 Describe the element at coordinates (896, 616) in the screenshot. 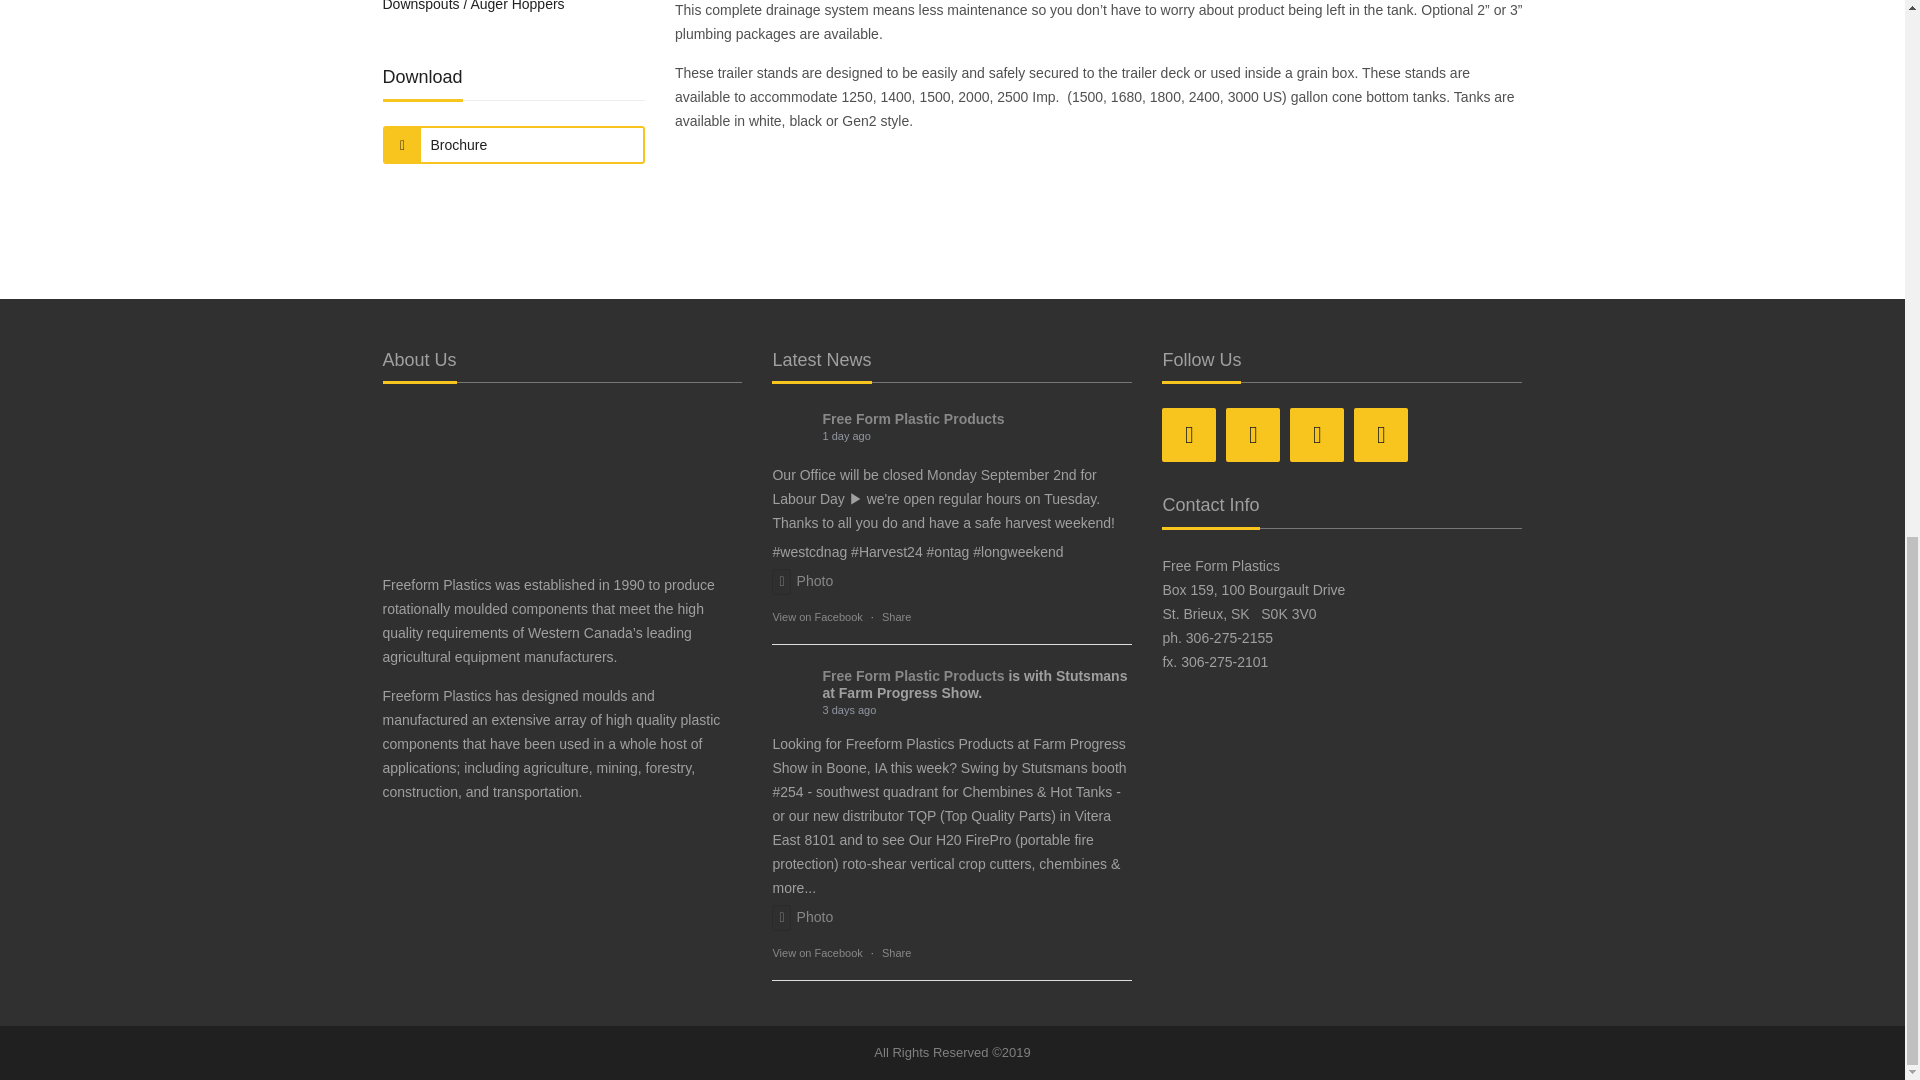

I see `Share` at that location.